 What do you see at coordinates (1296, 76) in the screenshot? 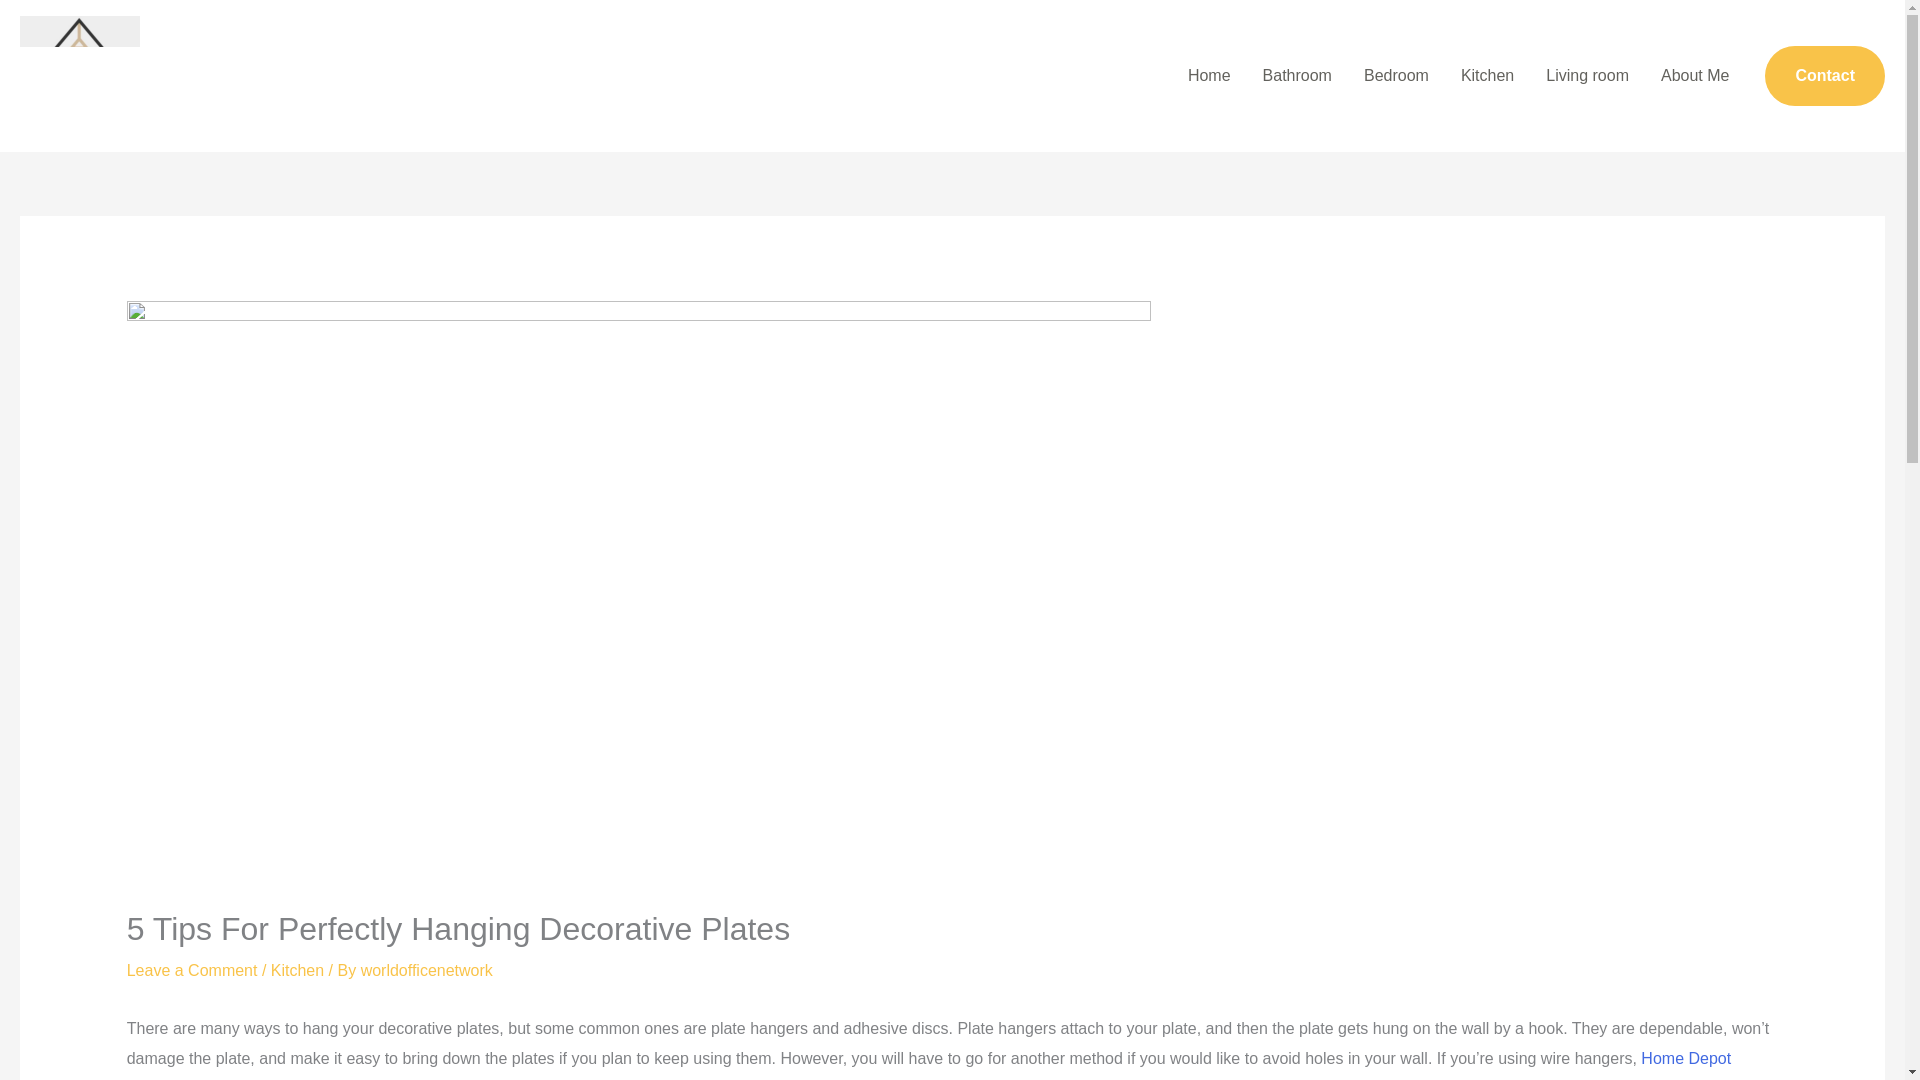
I see `Bathroom` at bounding box center [1296, 76].